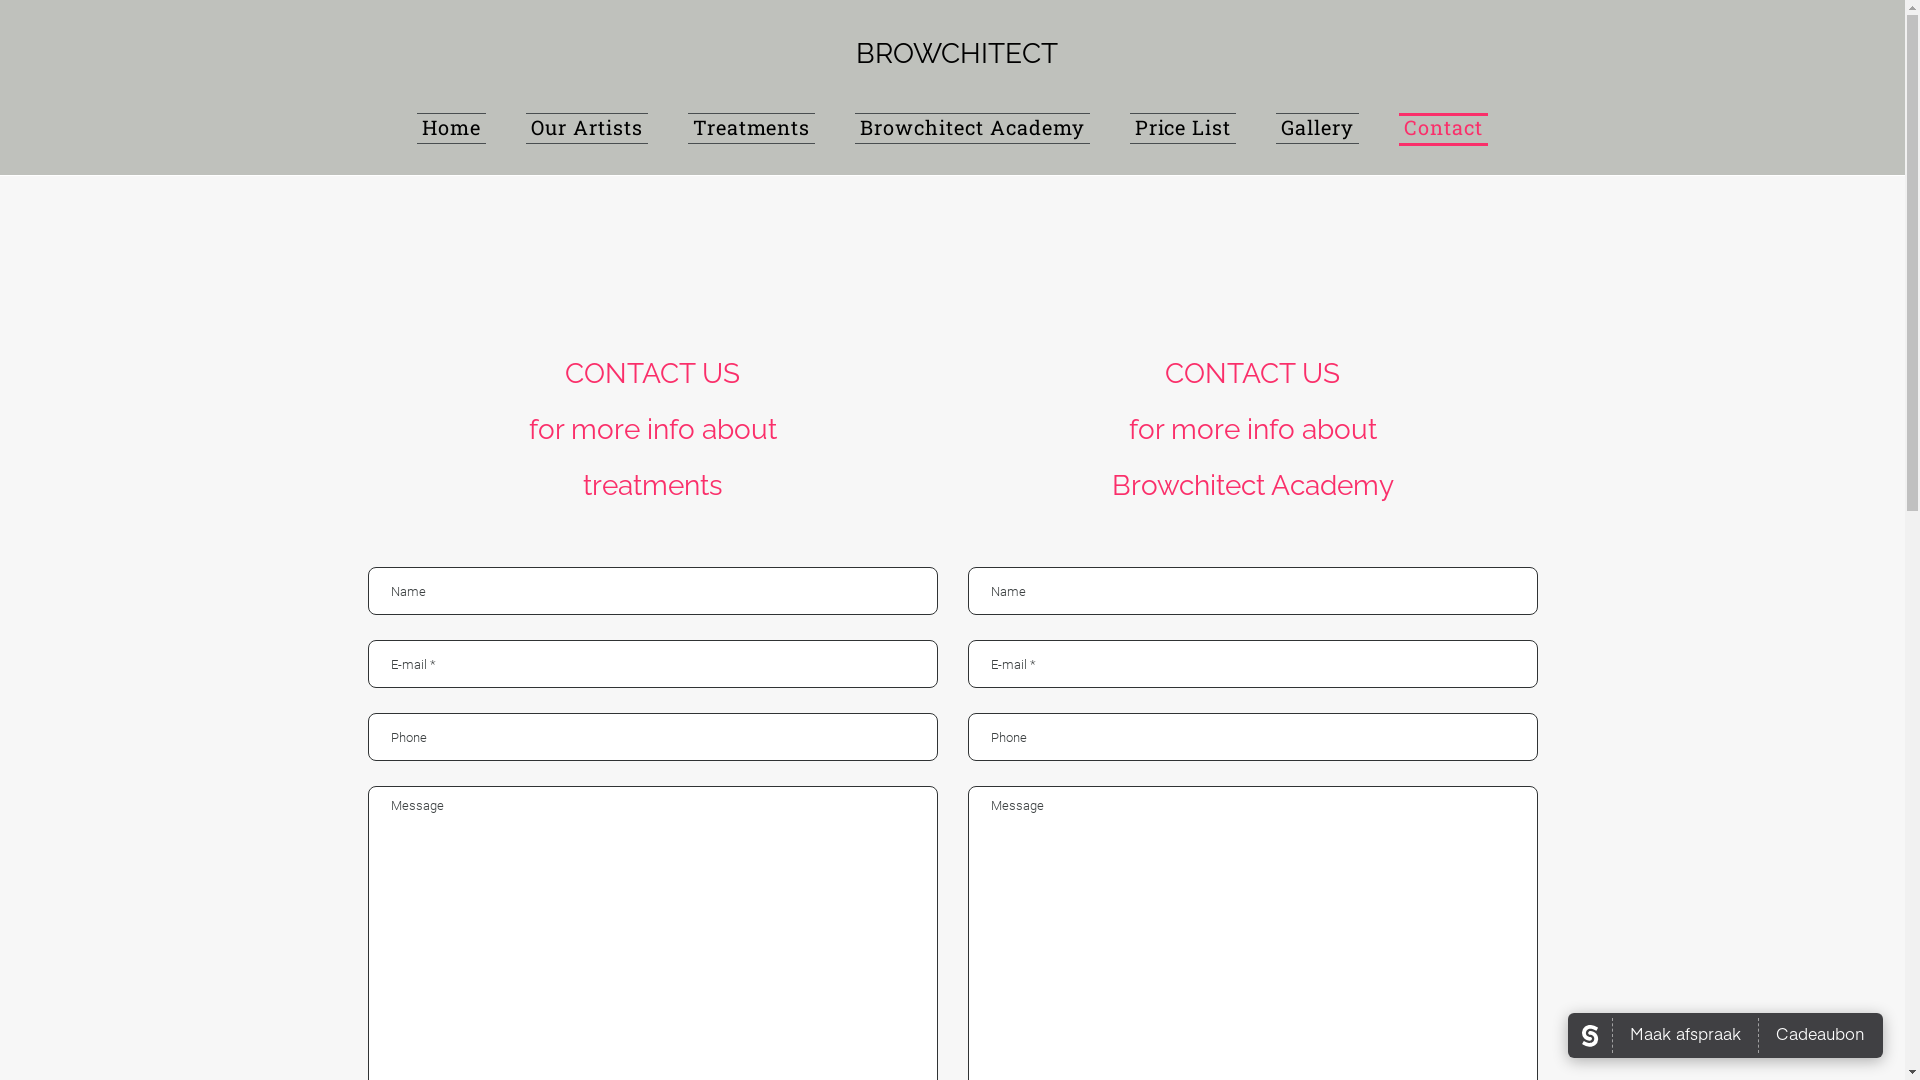  What do you see at coordinates (1318, 128) in the screenshot?
I see `Gallery` at bounding box center [1318, 128].